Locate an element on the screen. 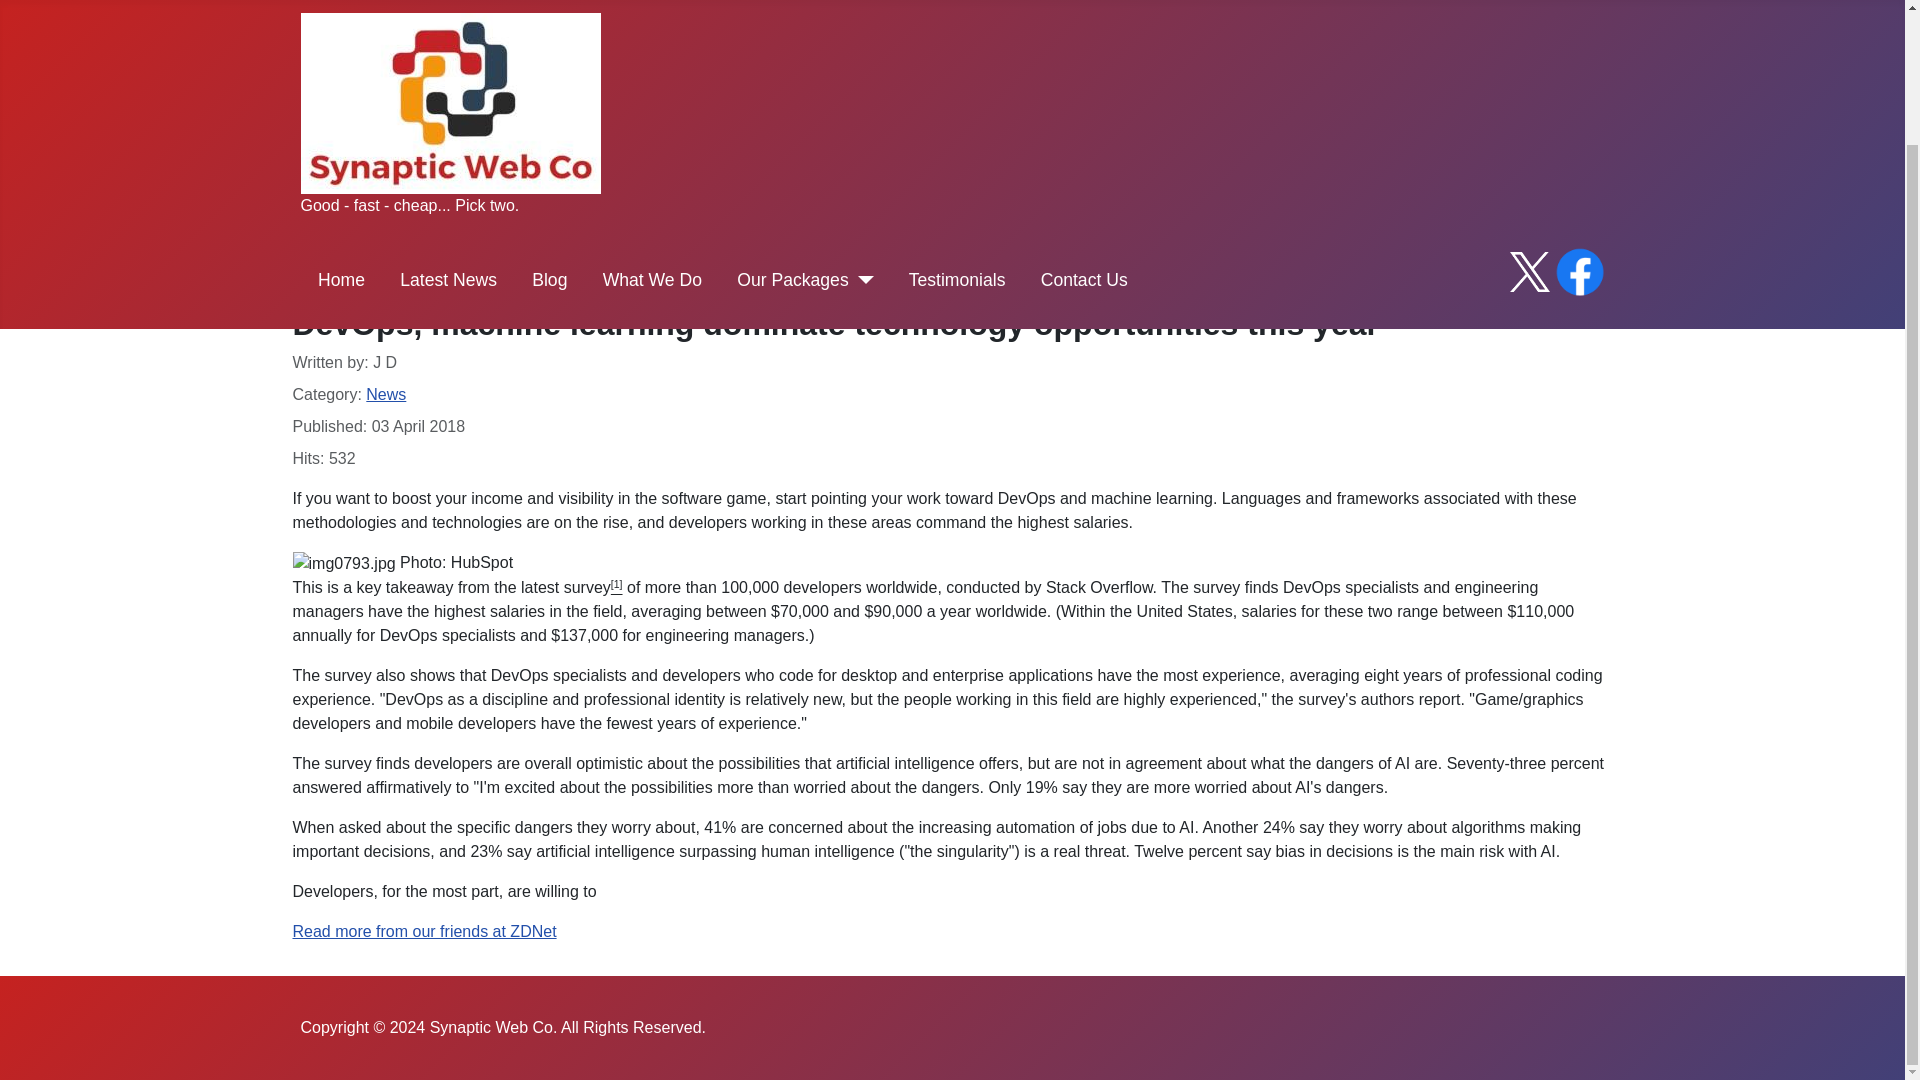 The height and width of the screenshot is (1080, 1920). Testimonials is located at coordinates (957, 128).